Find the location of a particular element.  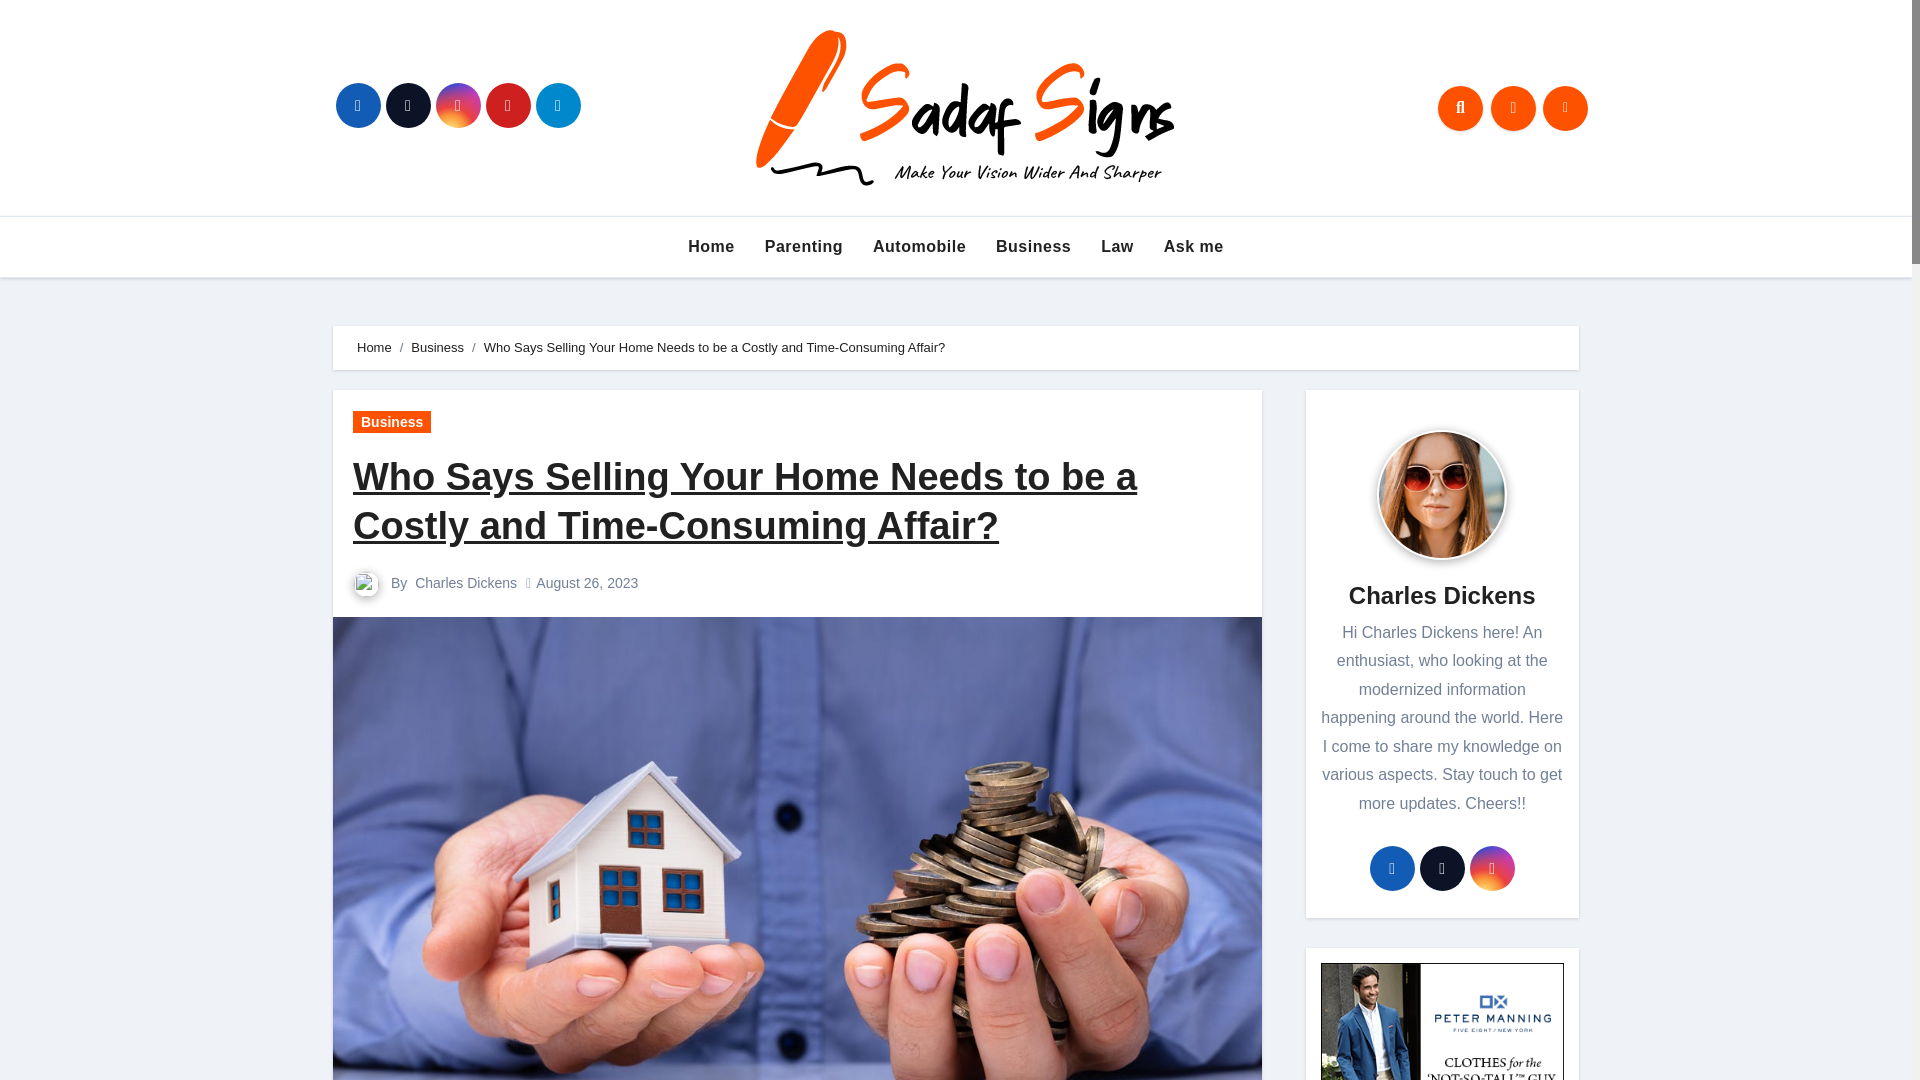

Law is located at coordinates (1117, 246).